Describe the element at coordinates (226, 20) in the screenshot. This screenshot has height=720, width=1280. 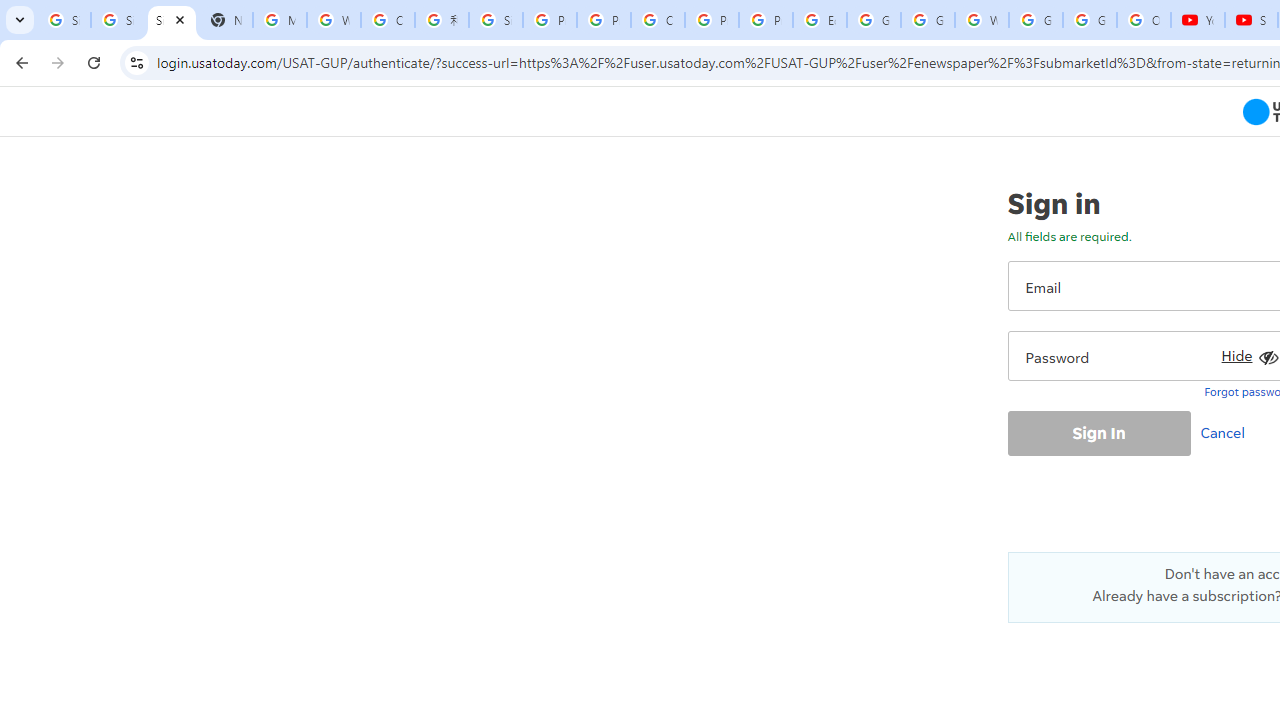
I see `New Tab` at that location.